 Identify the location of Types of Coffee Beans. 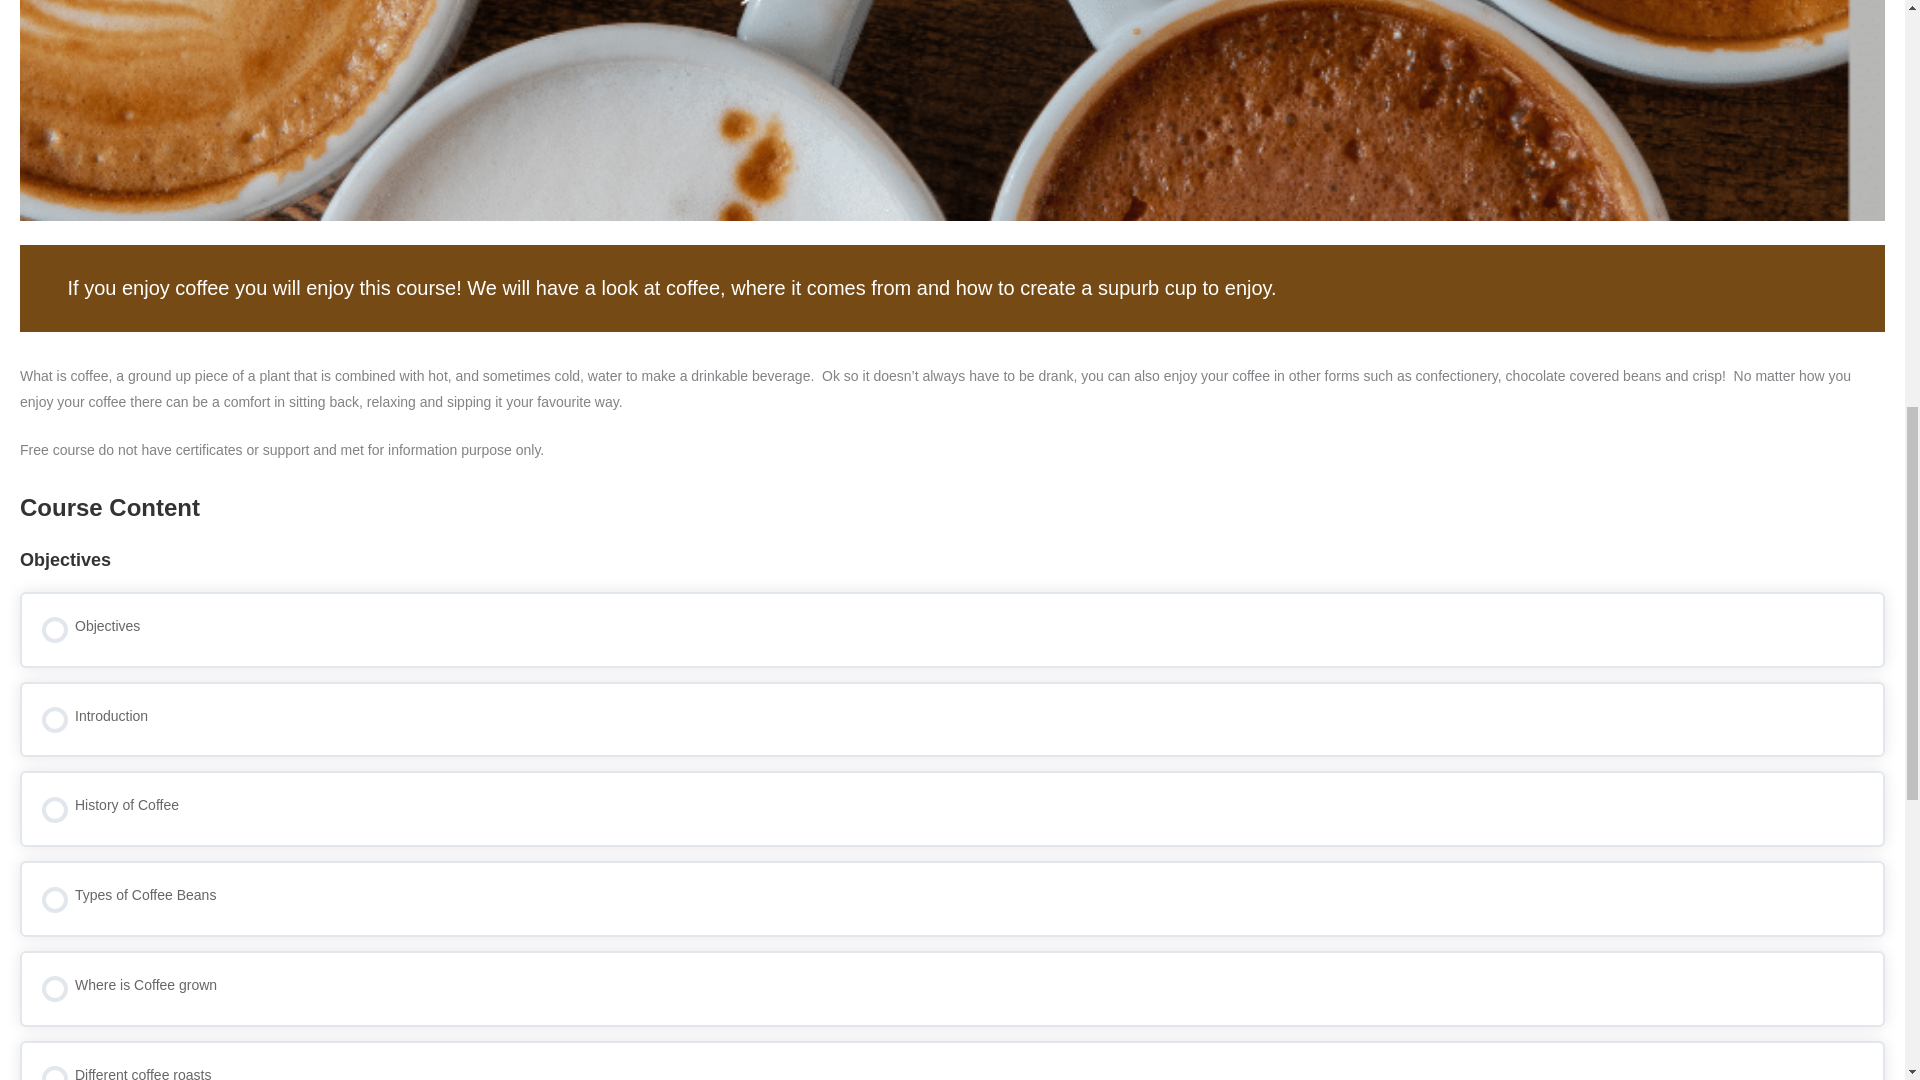
(952, 898).